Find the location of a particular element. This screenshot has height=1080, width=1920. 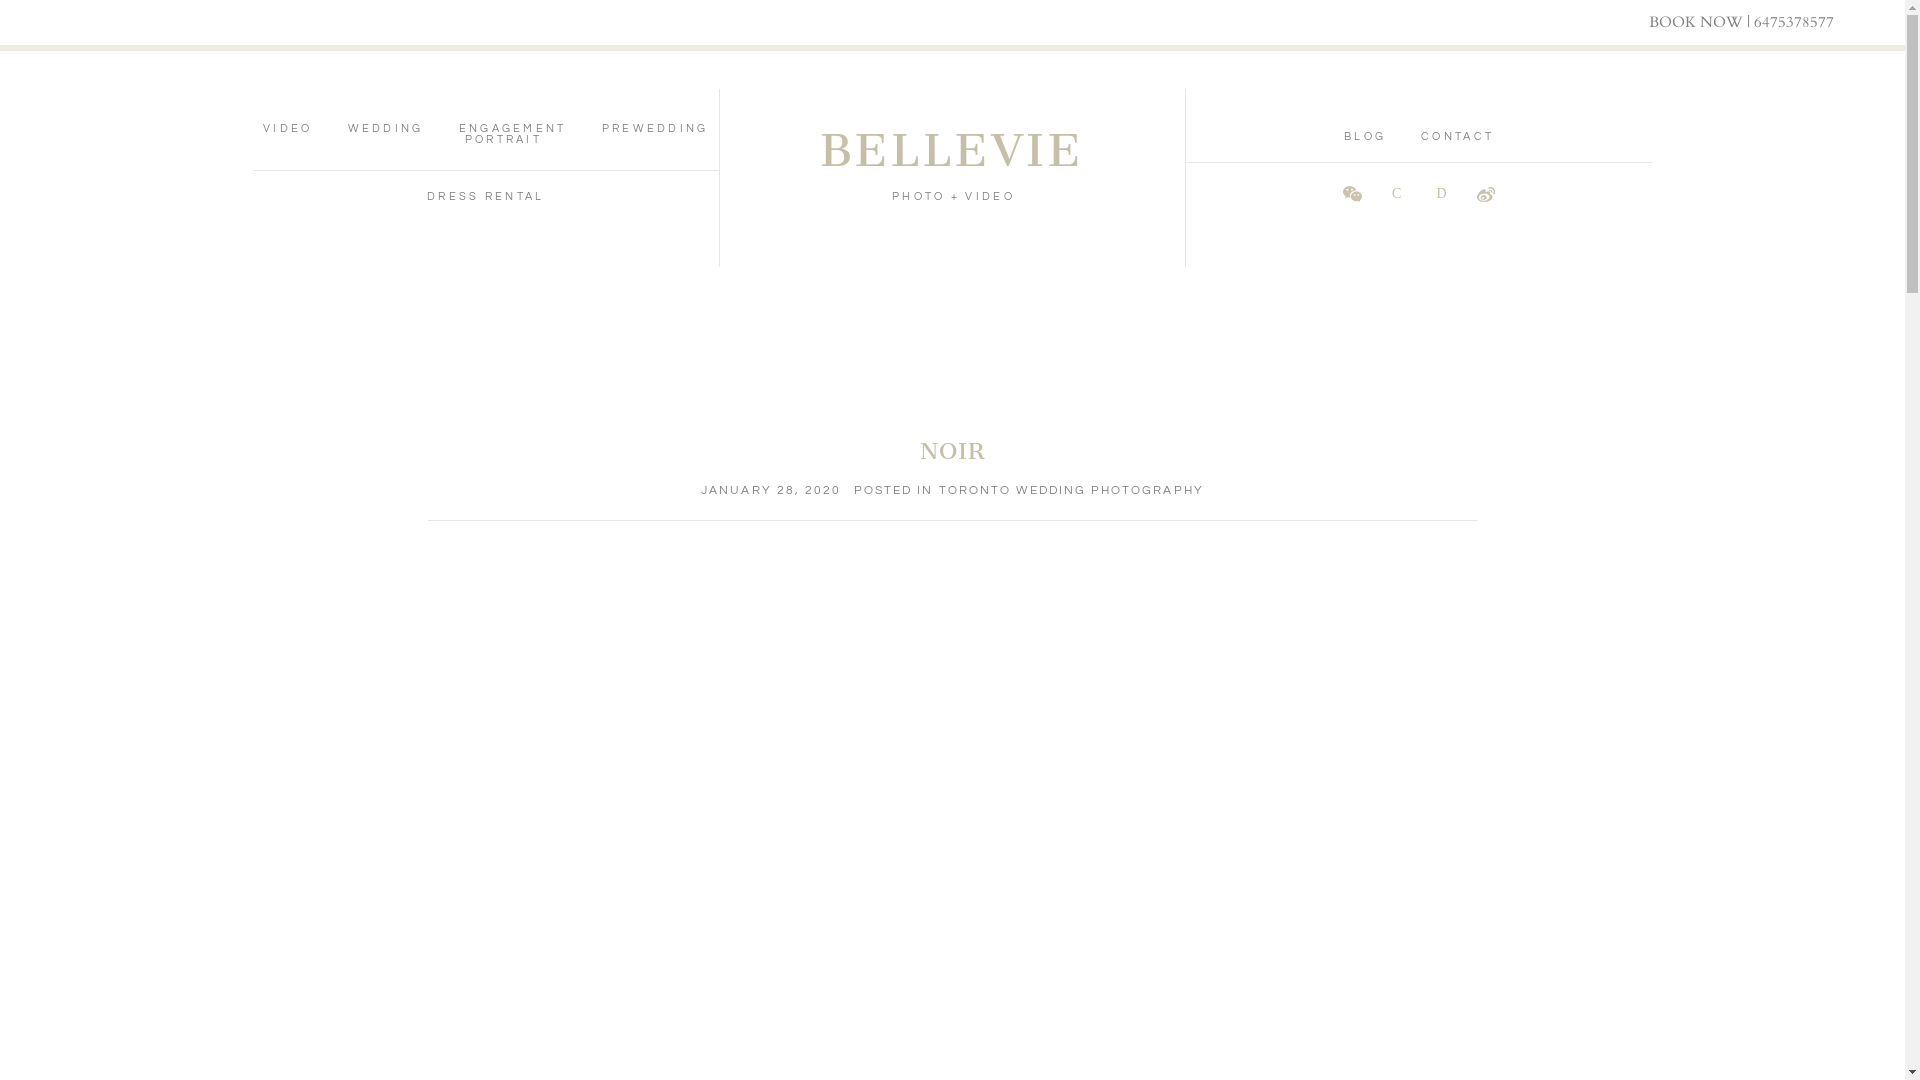

D is located at coordinates (1442, 194).